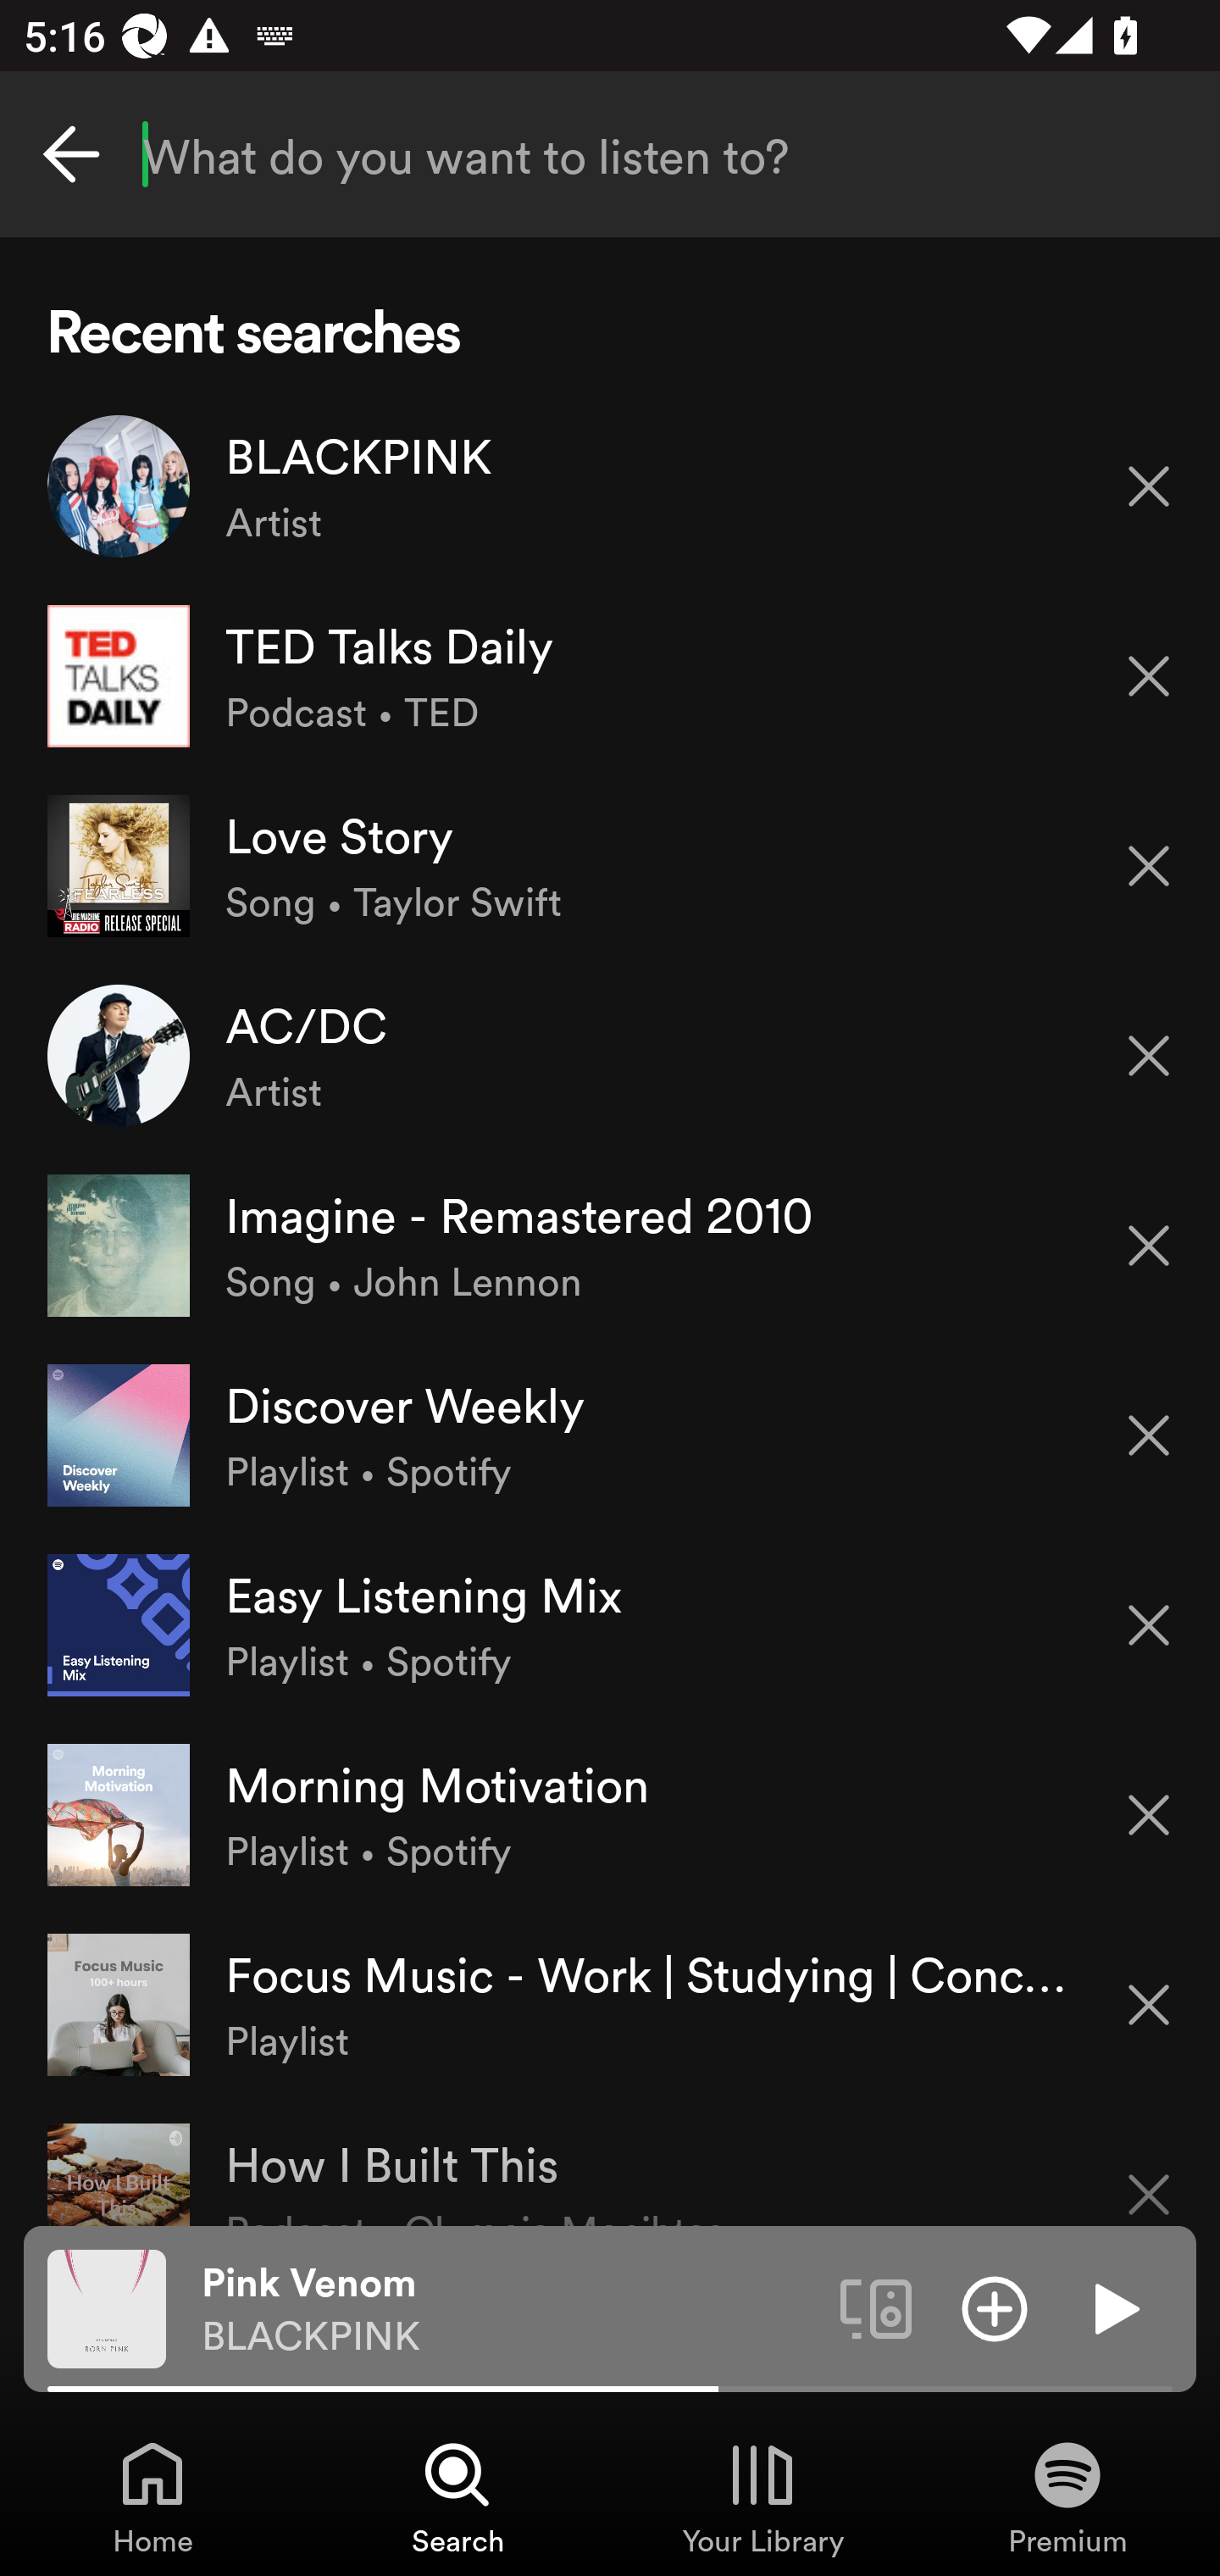  I want to click on Add item, so click(995, 2307).